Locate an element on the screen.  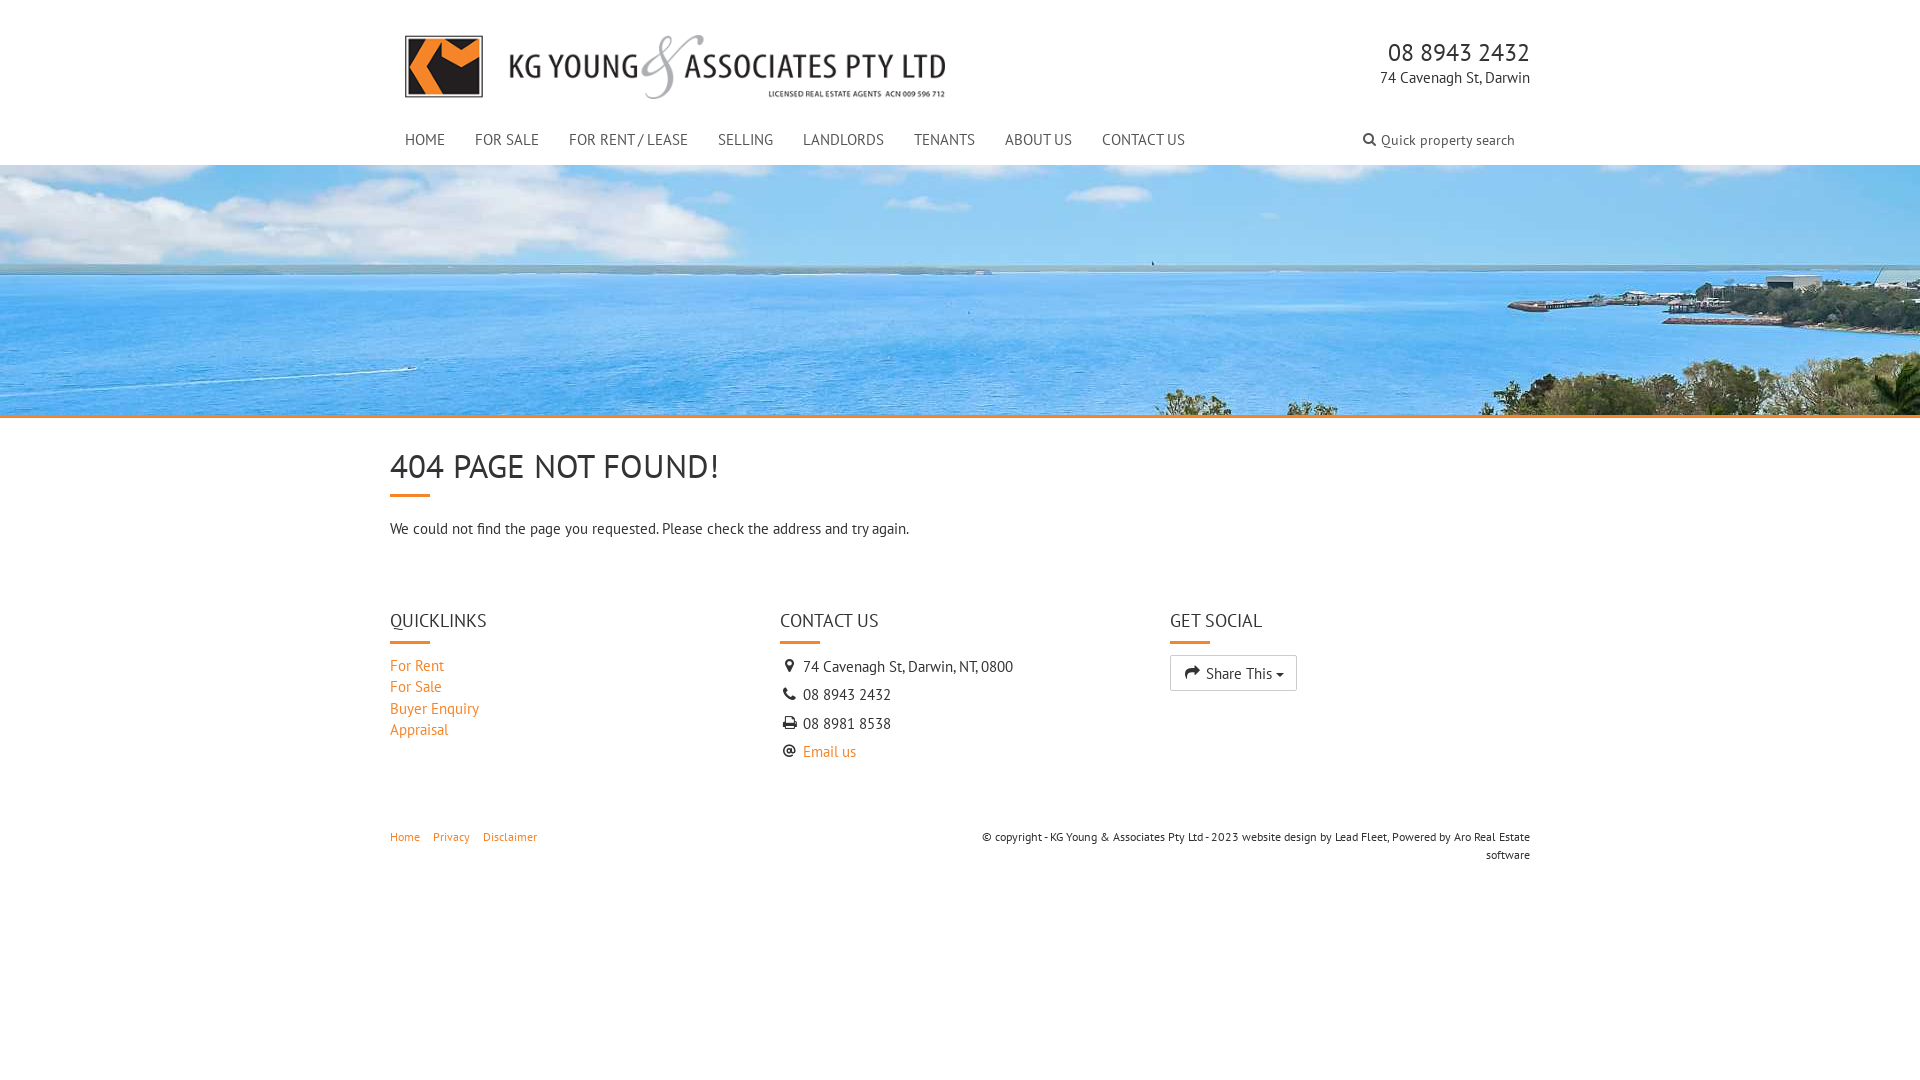
Lead Fleet is located at coordinates (1361, 836).